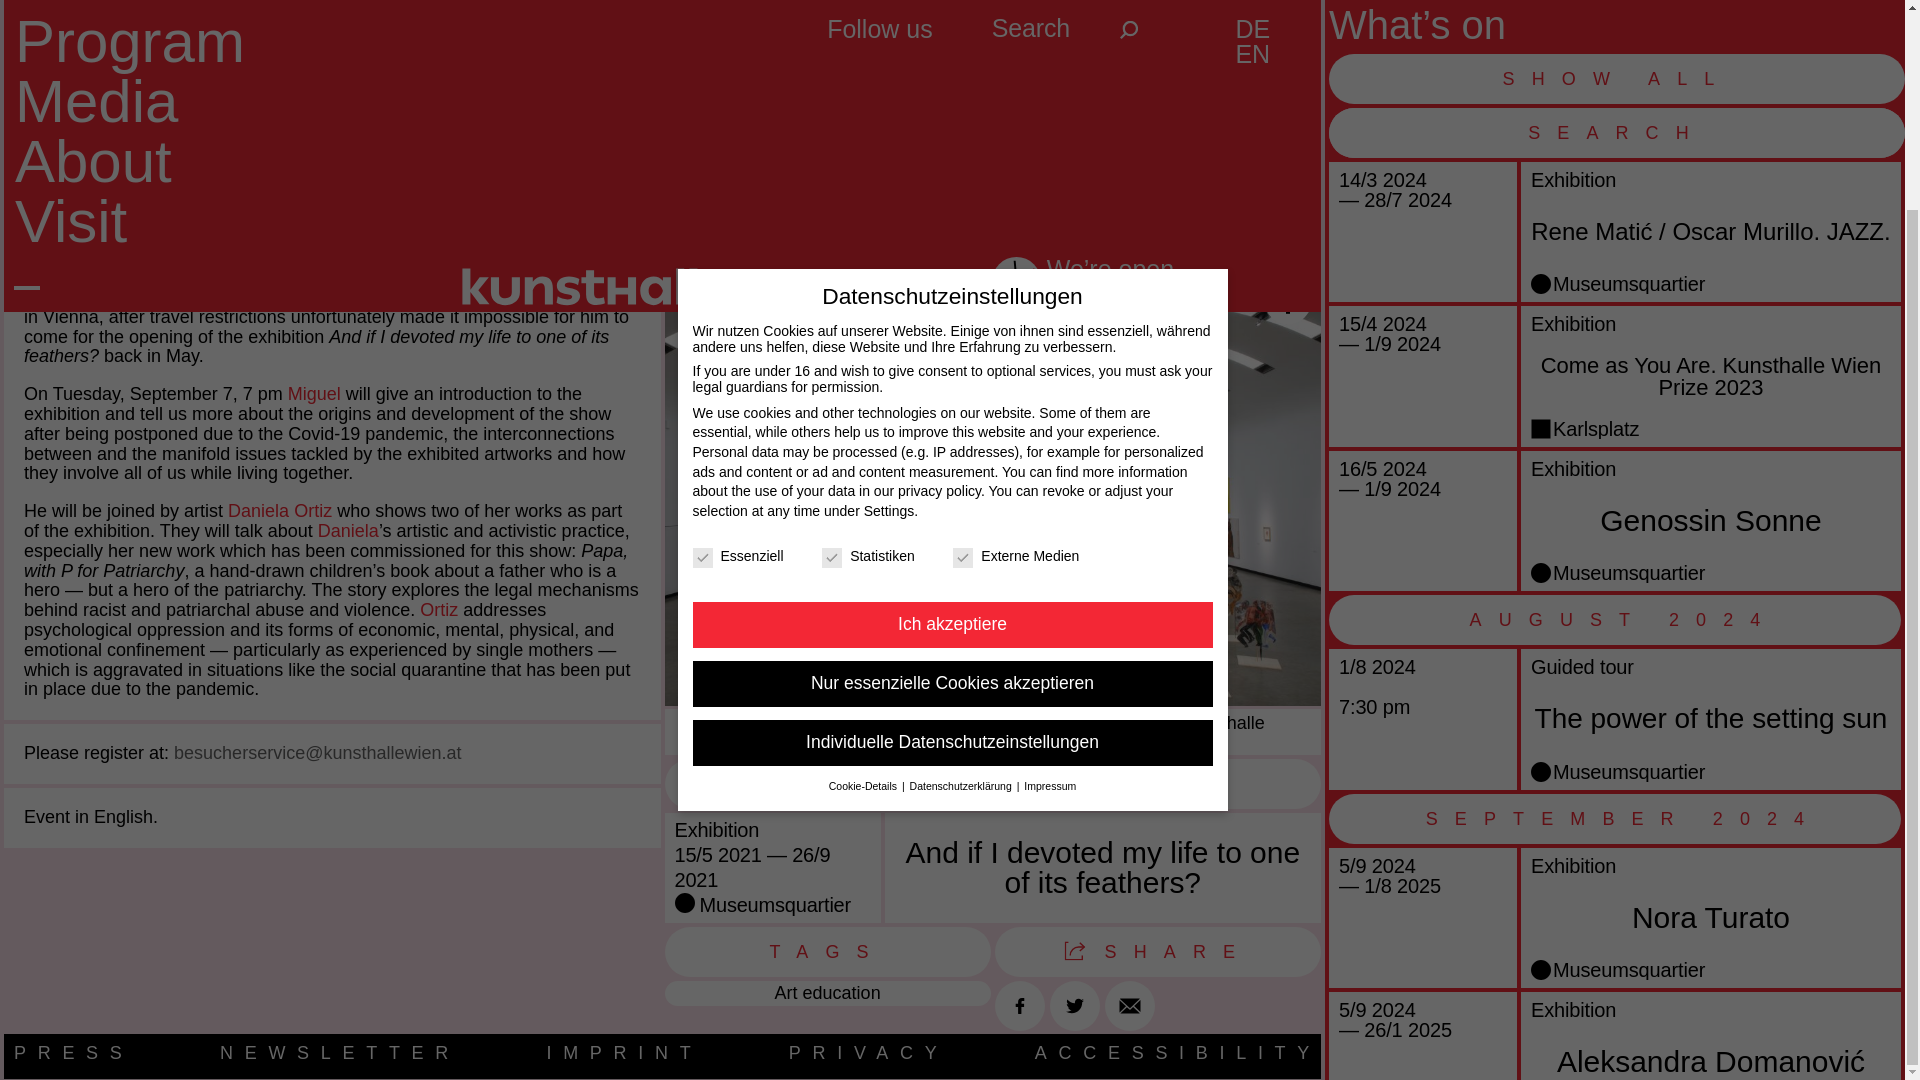 The width and height of the screenshot is (1920, 1080). I want to click on Visit, so click(70, 4).